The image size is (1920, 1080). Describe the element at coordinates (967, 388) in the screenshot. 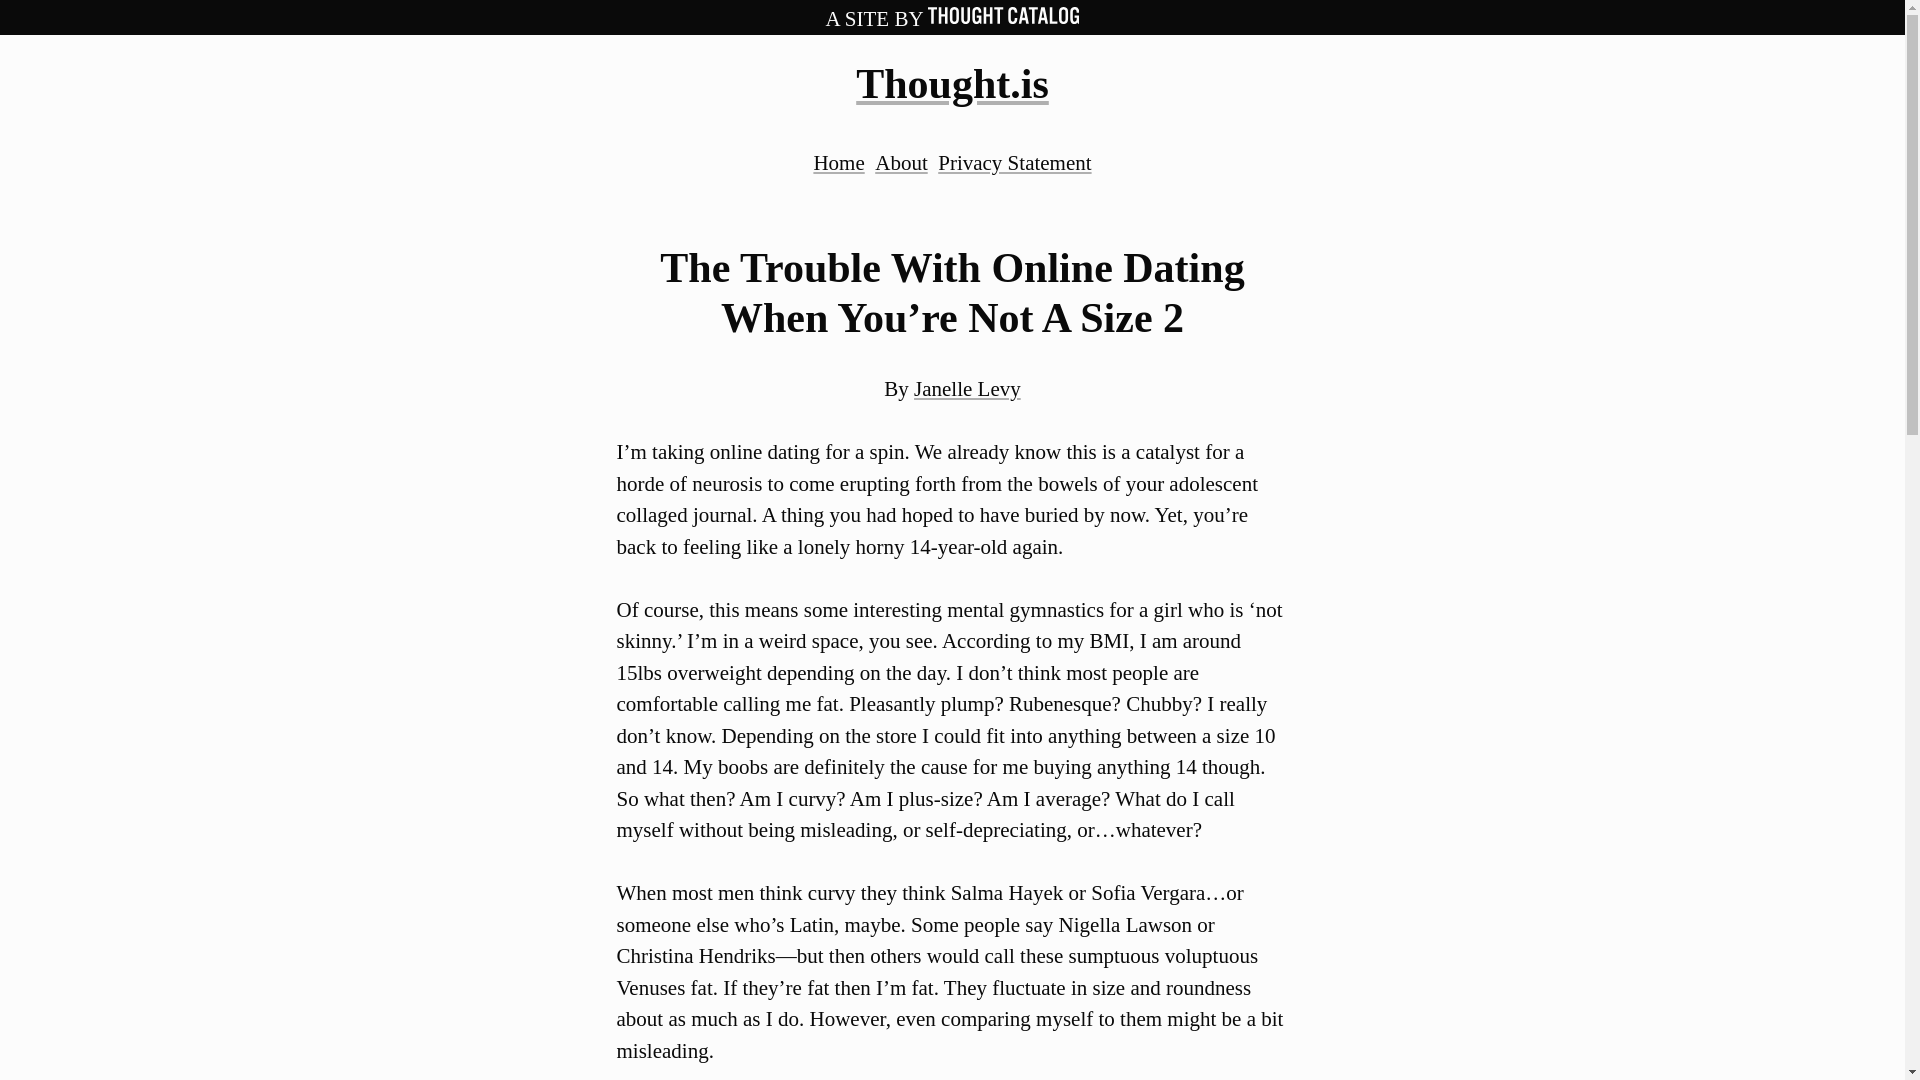

I see `Janelle Levy` at that location.